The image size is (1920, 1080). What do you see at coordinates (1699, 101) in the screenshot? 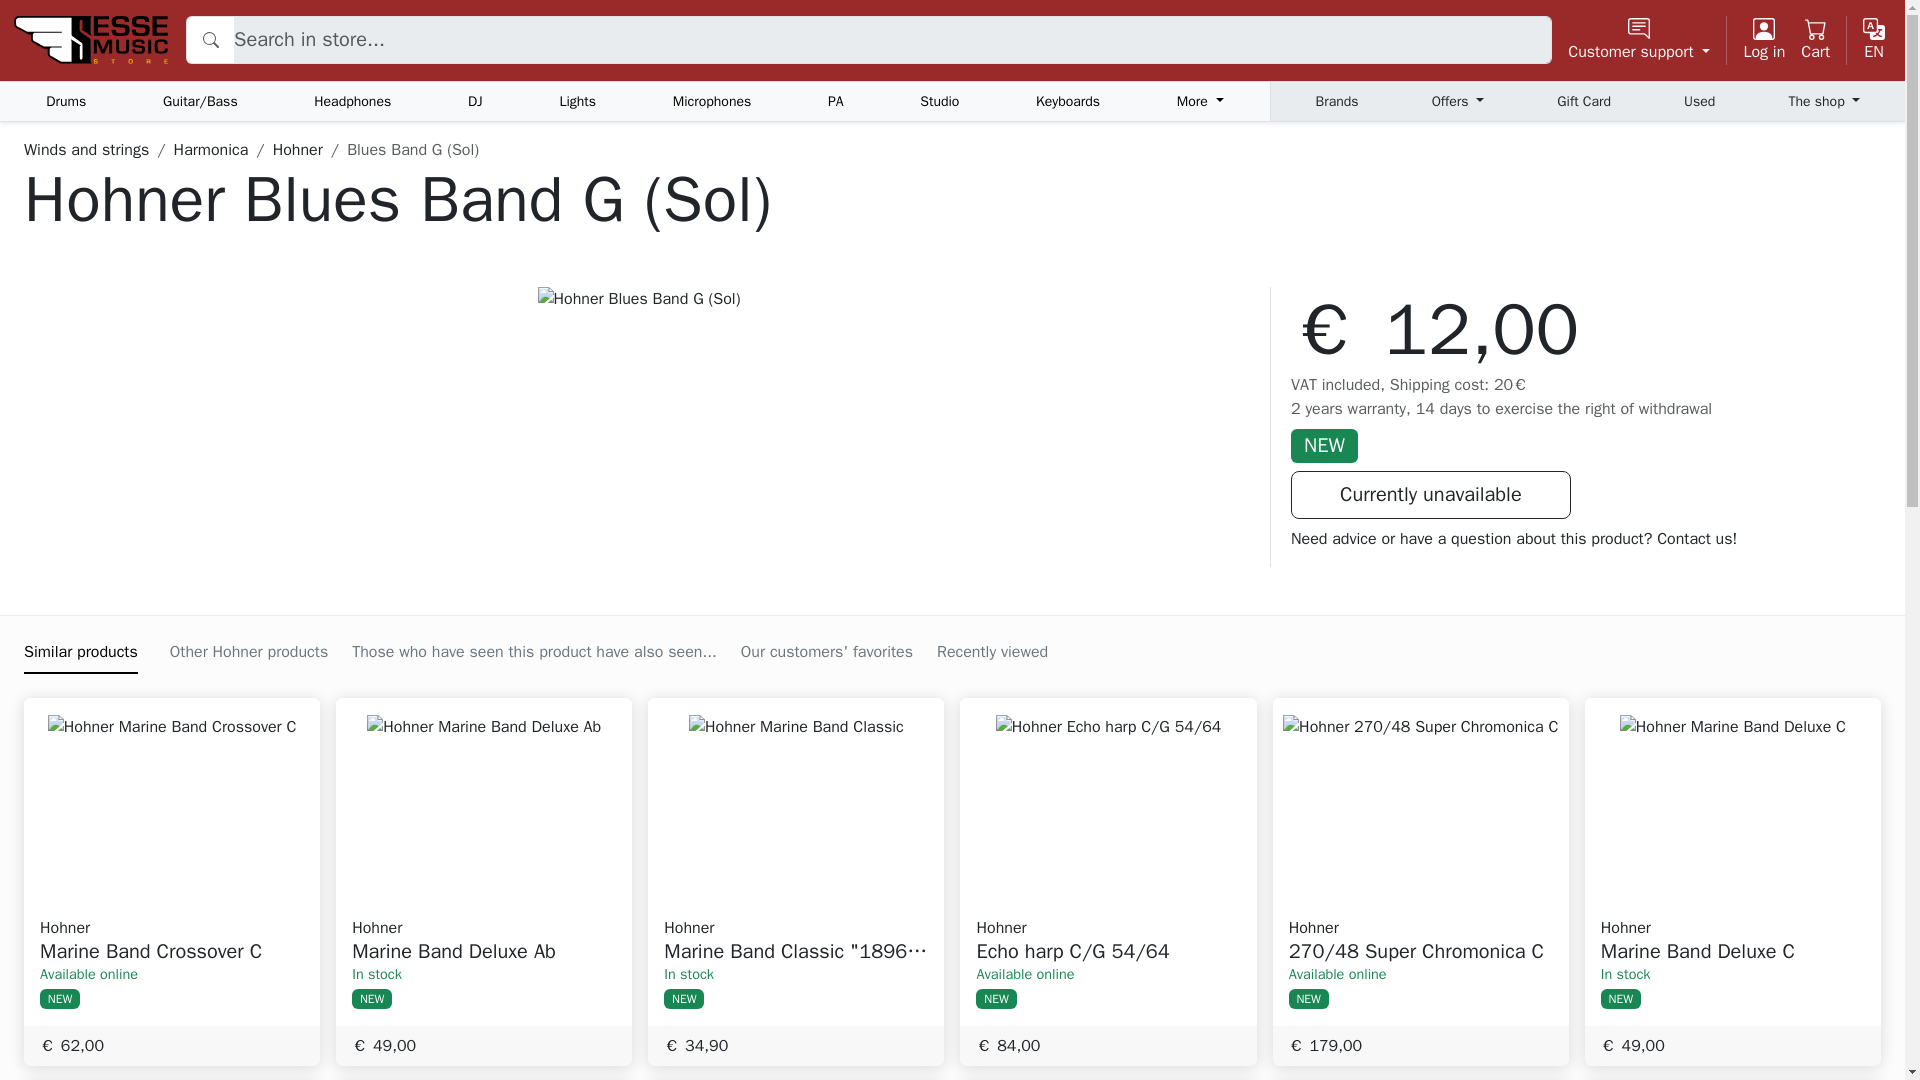
I see `Used` at bounding box center [1699, 101].